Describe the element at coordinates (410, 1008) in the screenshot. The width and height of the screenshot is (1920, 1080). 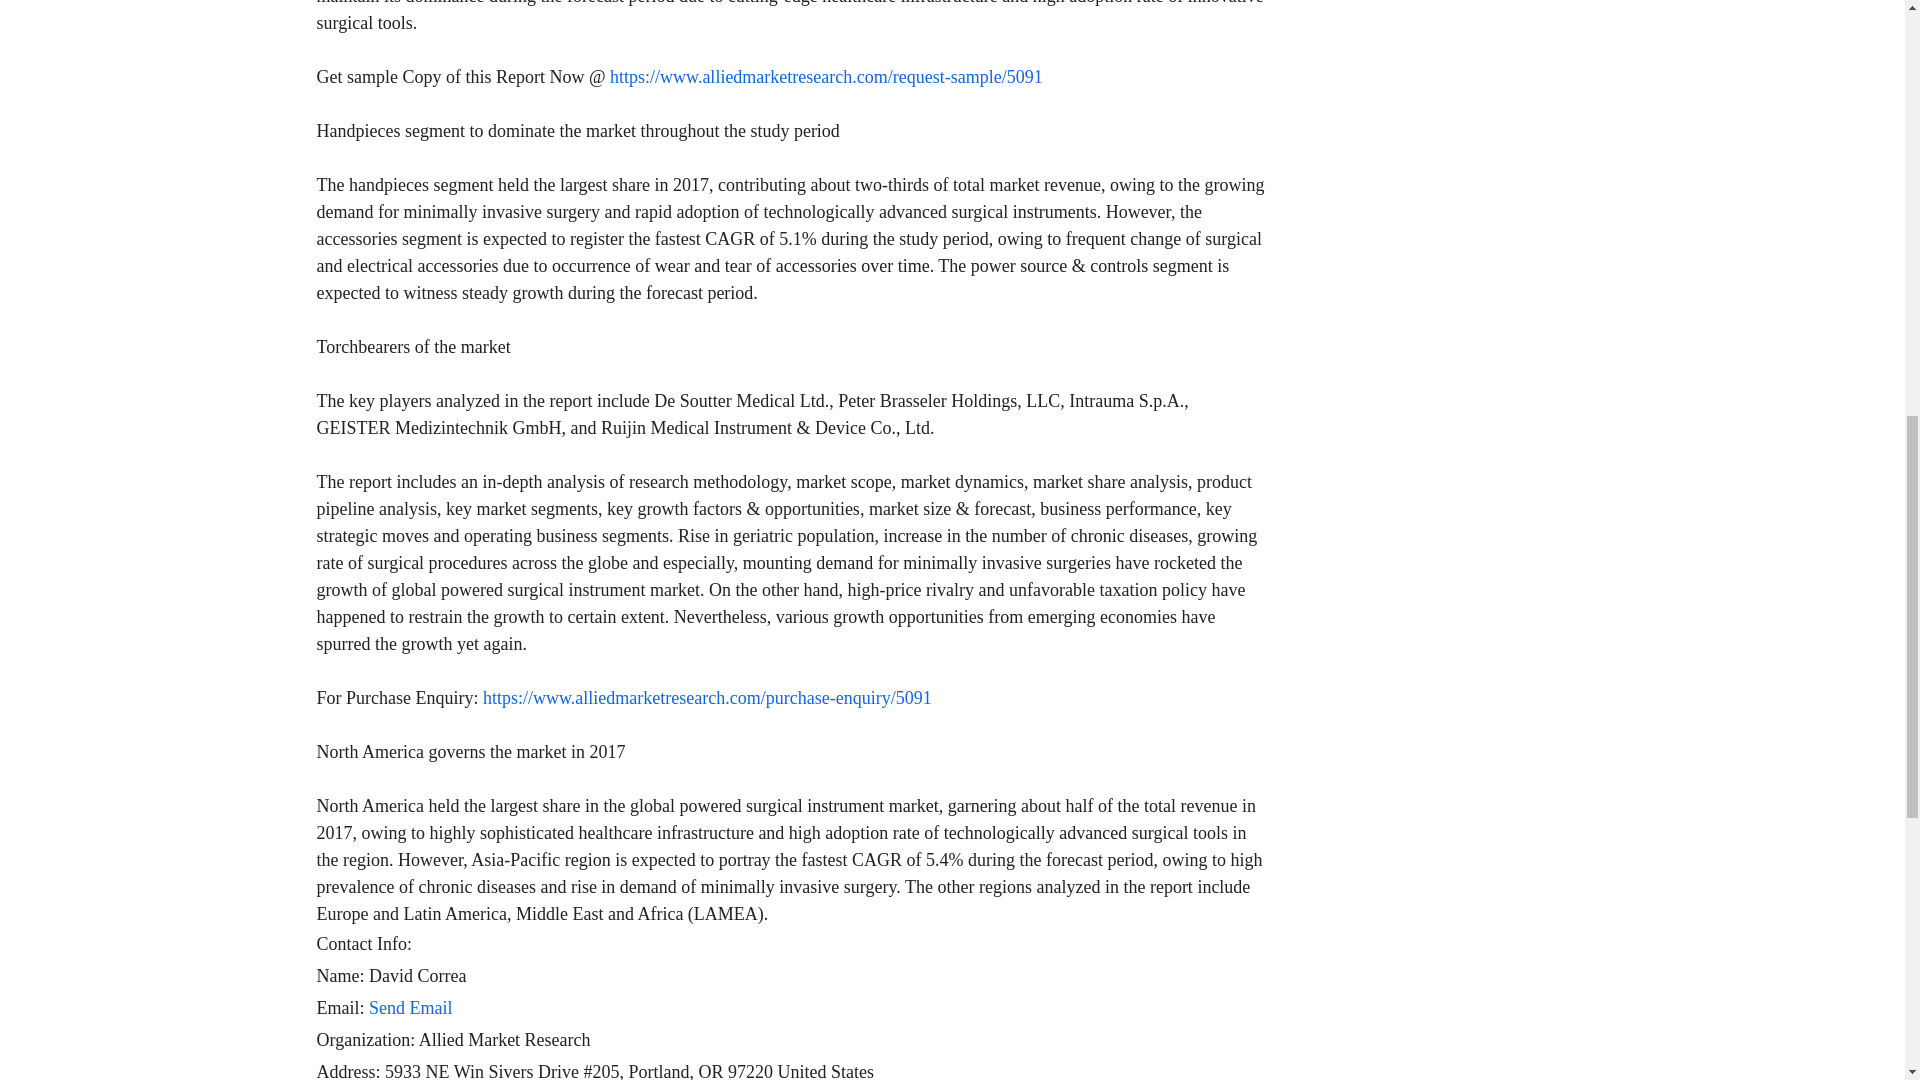
I see `Send Email` at that location.